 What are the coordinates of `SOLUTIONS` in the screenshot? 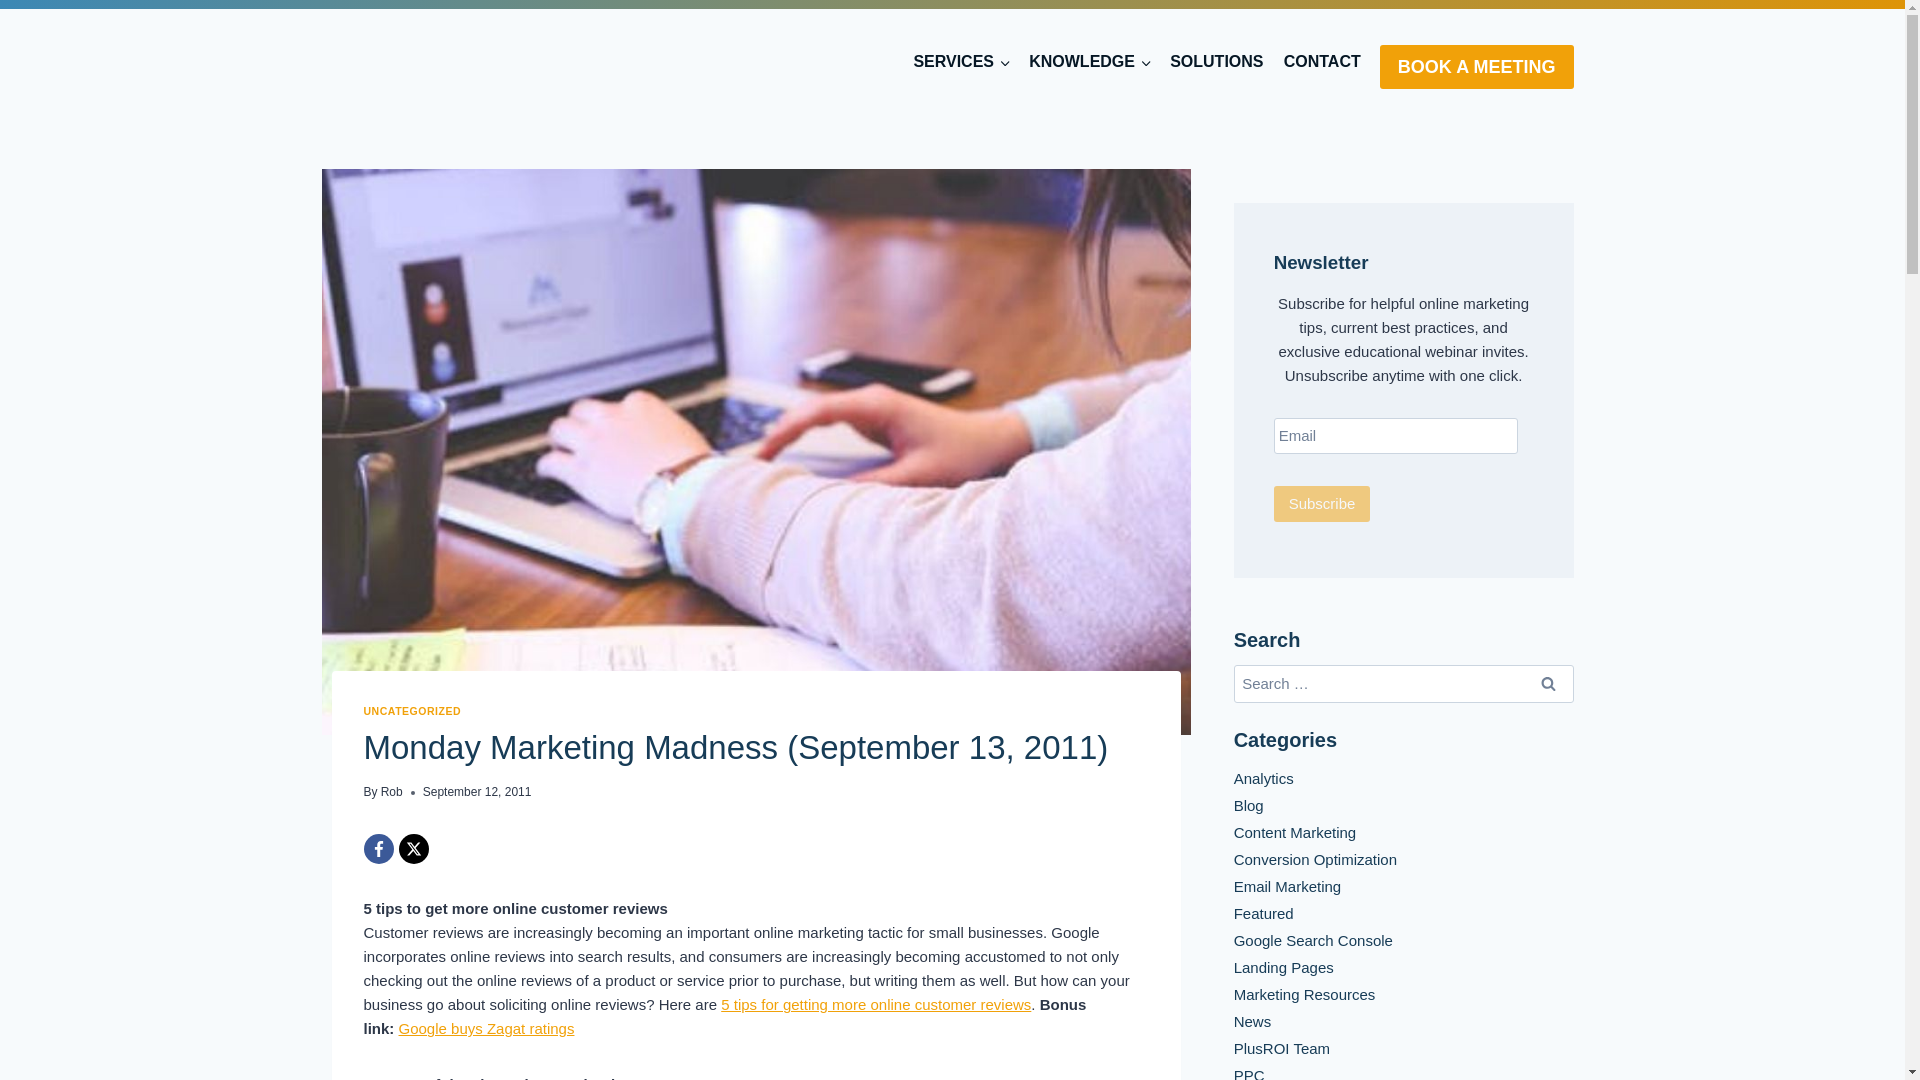 It's located at (1218, 62).